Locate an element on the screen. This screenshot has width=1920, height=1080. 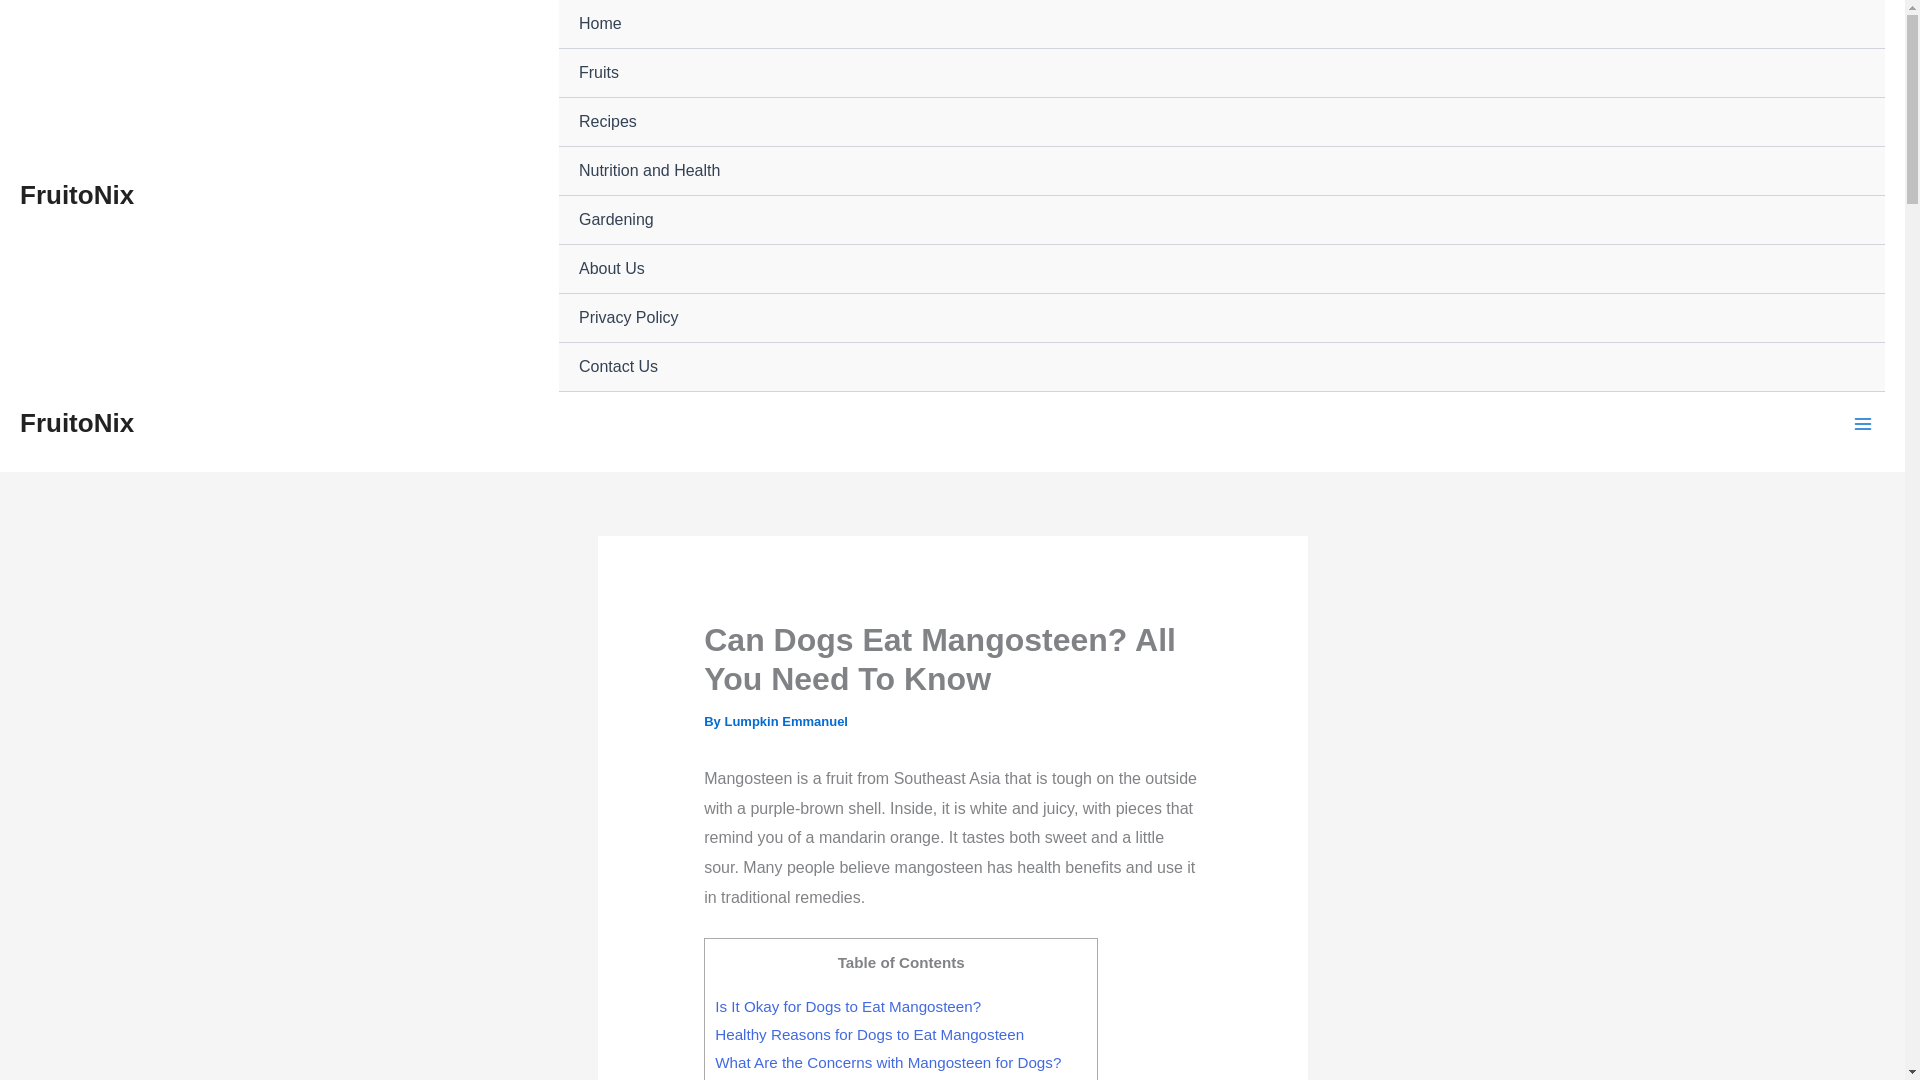
FruitoNix is located at coordinates (76, 194).